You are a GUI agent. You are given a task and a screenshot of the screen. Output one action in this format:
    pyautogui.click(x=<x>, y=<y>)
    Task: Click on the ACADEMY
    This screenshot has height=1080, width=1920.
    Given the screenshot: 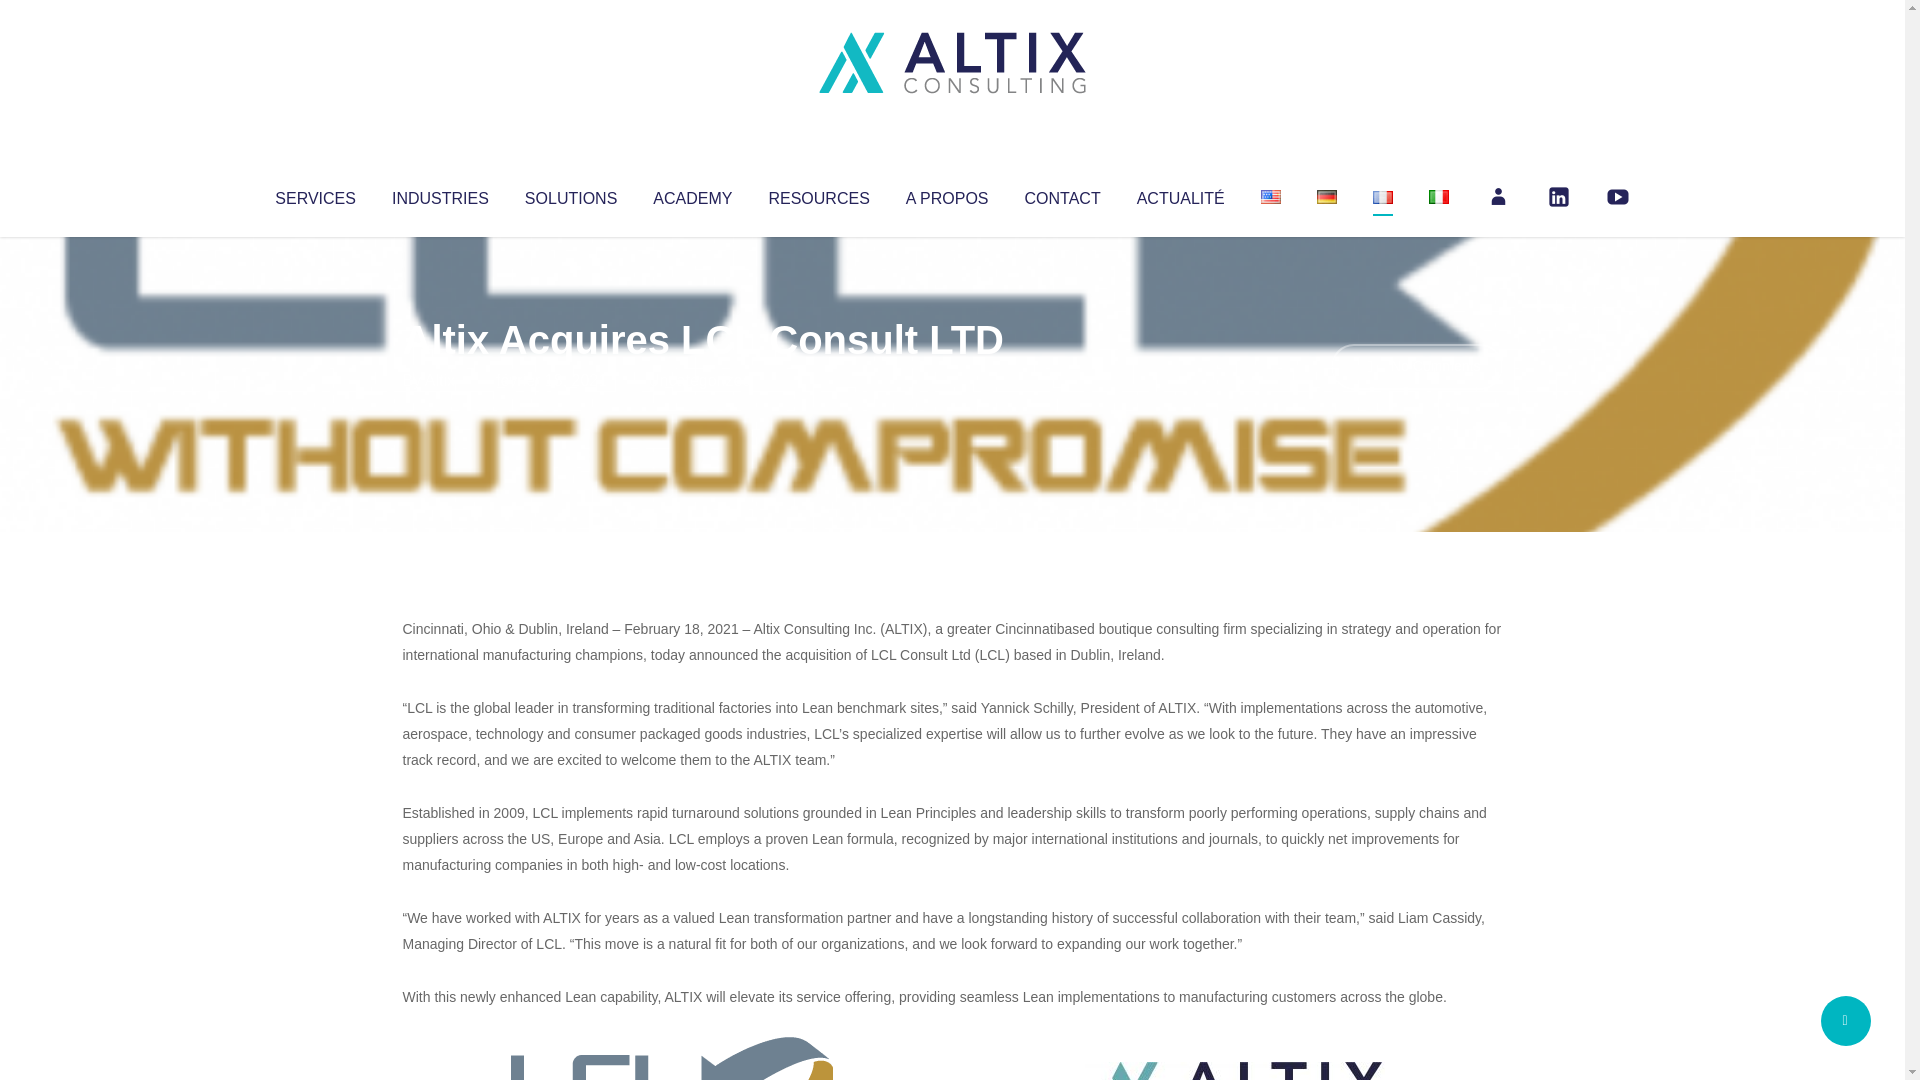 What is the action you would take?
    pyautogui.click(x=692, y=194)
    